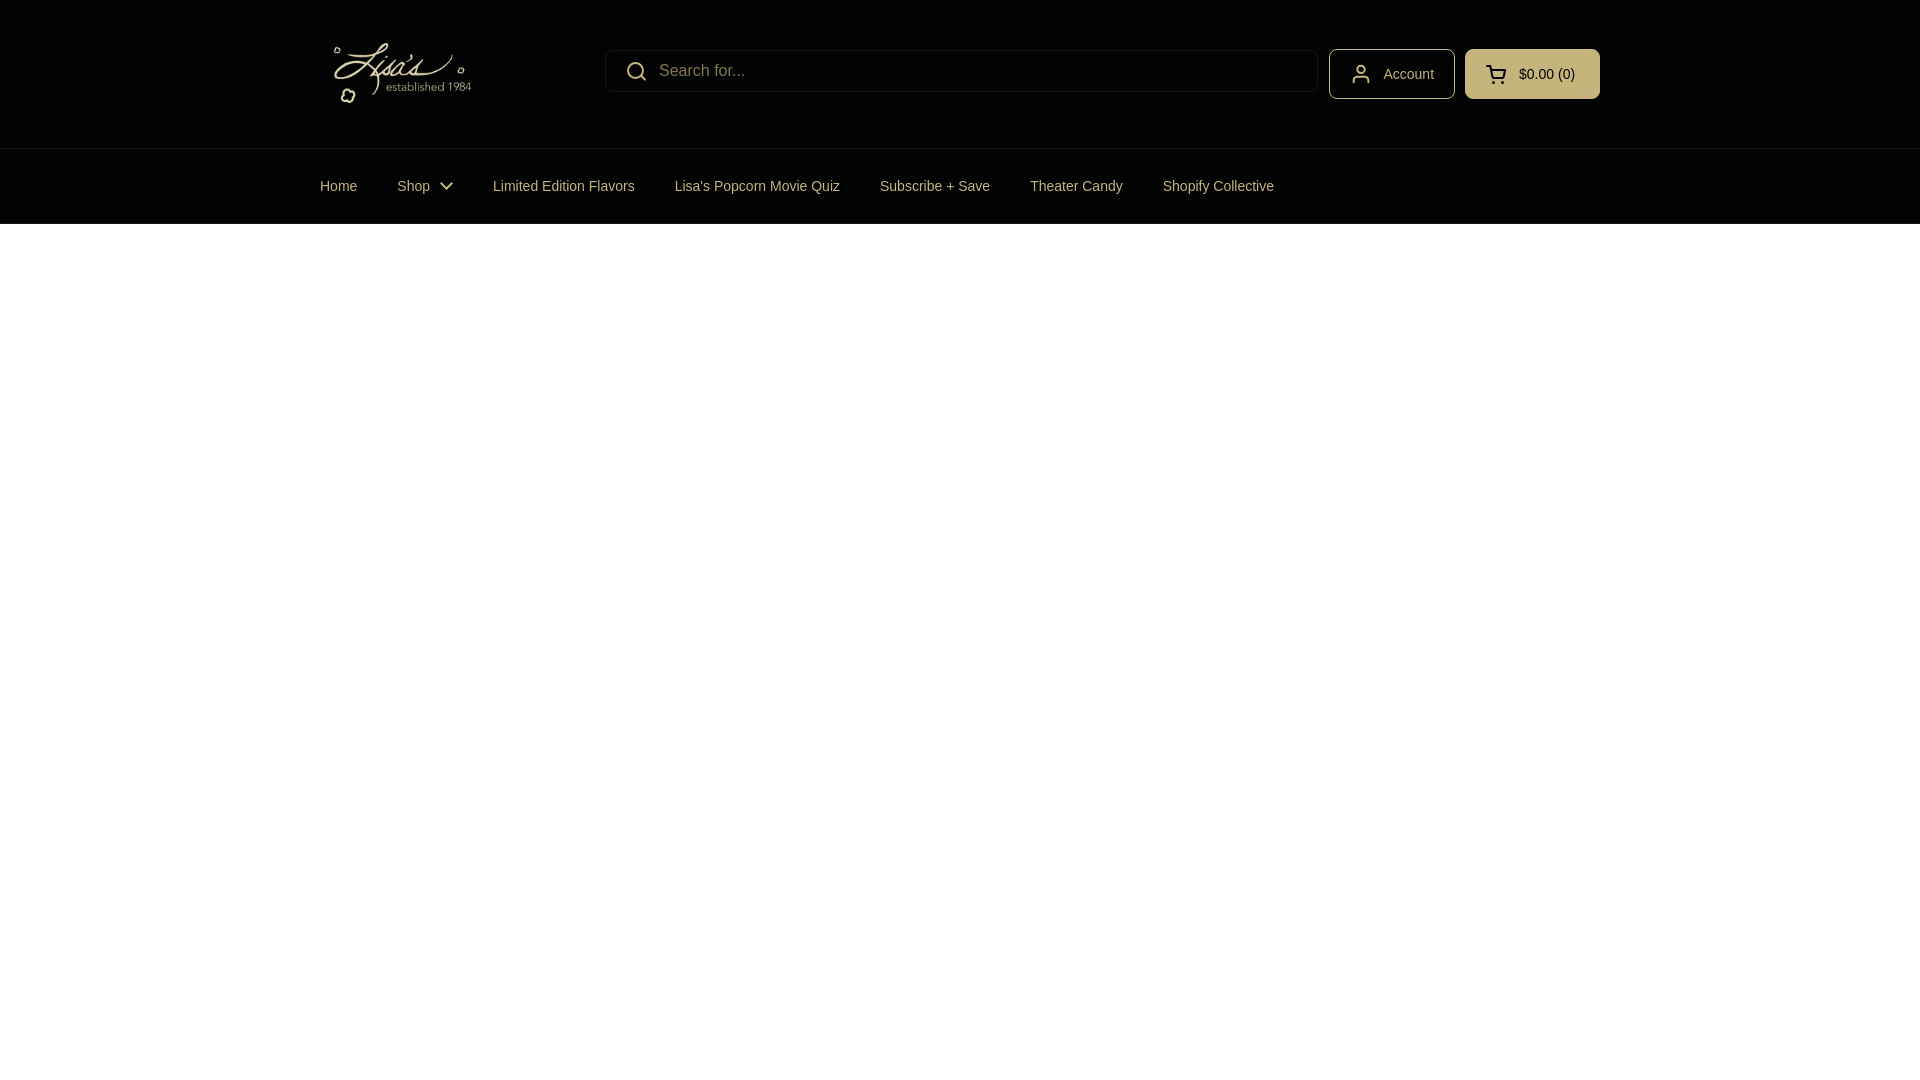 Image resolution: width=1920 pixels, height=1080 pixels. What do you see at coordinates (563, 186) in the screenshot?
I see `Limited Edition Flavors` at bounding box center [563, 186].